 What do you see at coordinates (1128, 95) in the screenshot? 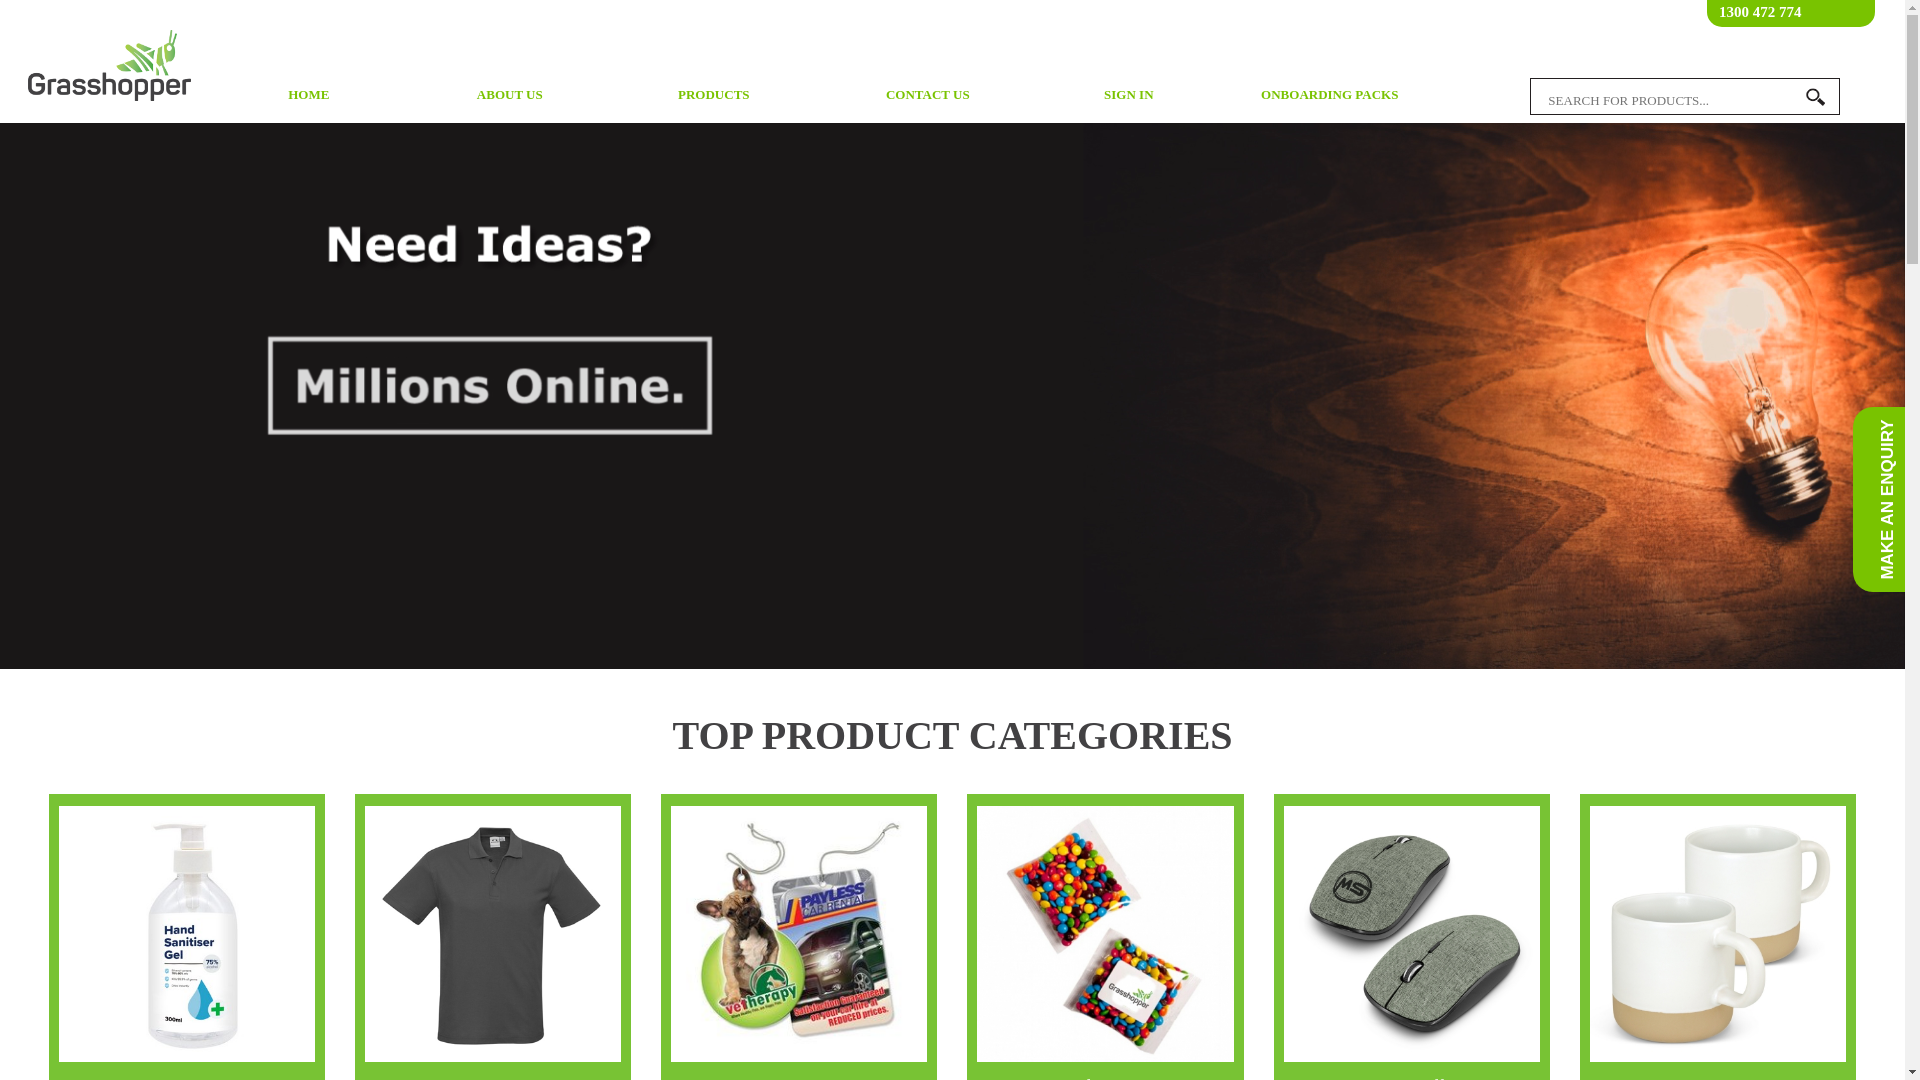
I see `SIGN IN` at bounding box center [1128, 95].